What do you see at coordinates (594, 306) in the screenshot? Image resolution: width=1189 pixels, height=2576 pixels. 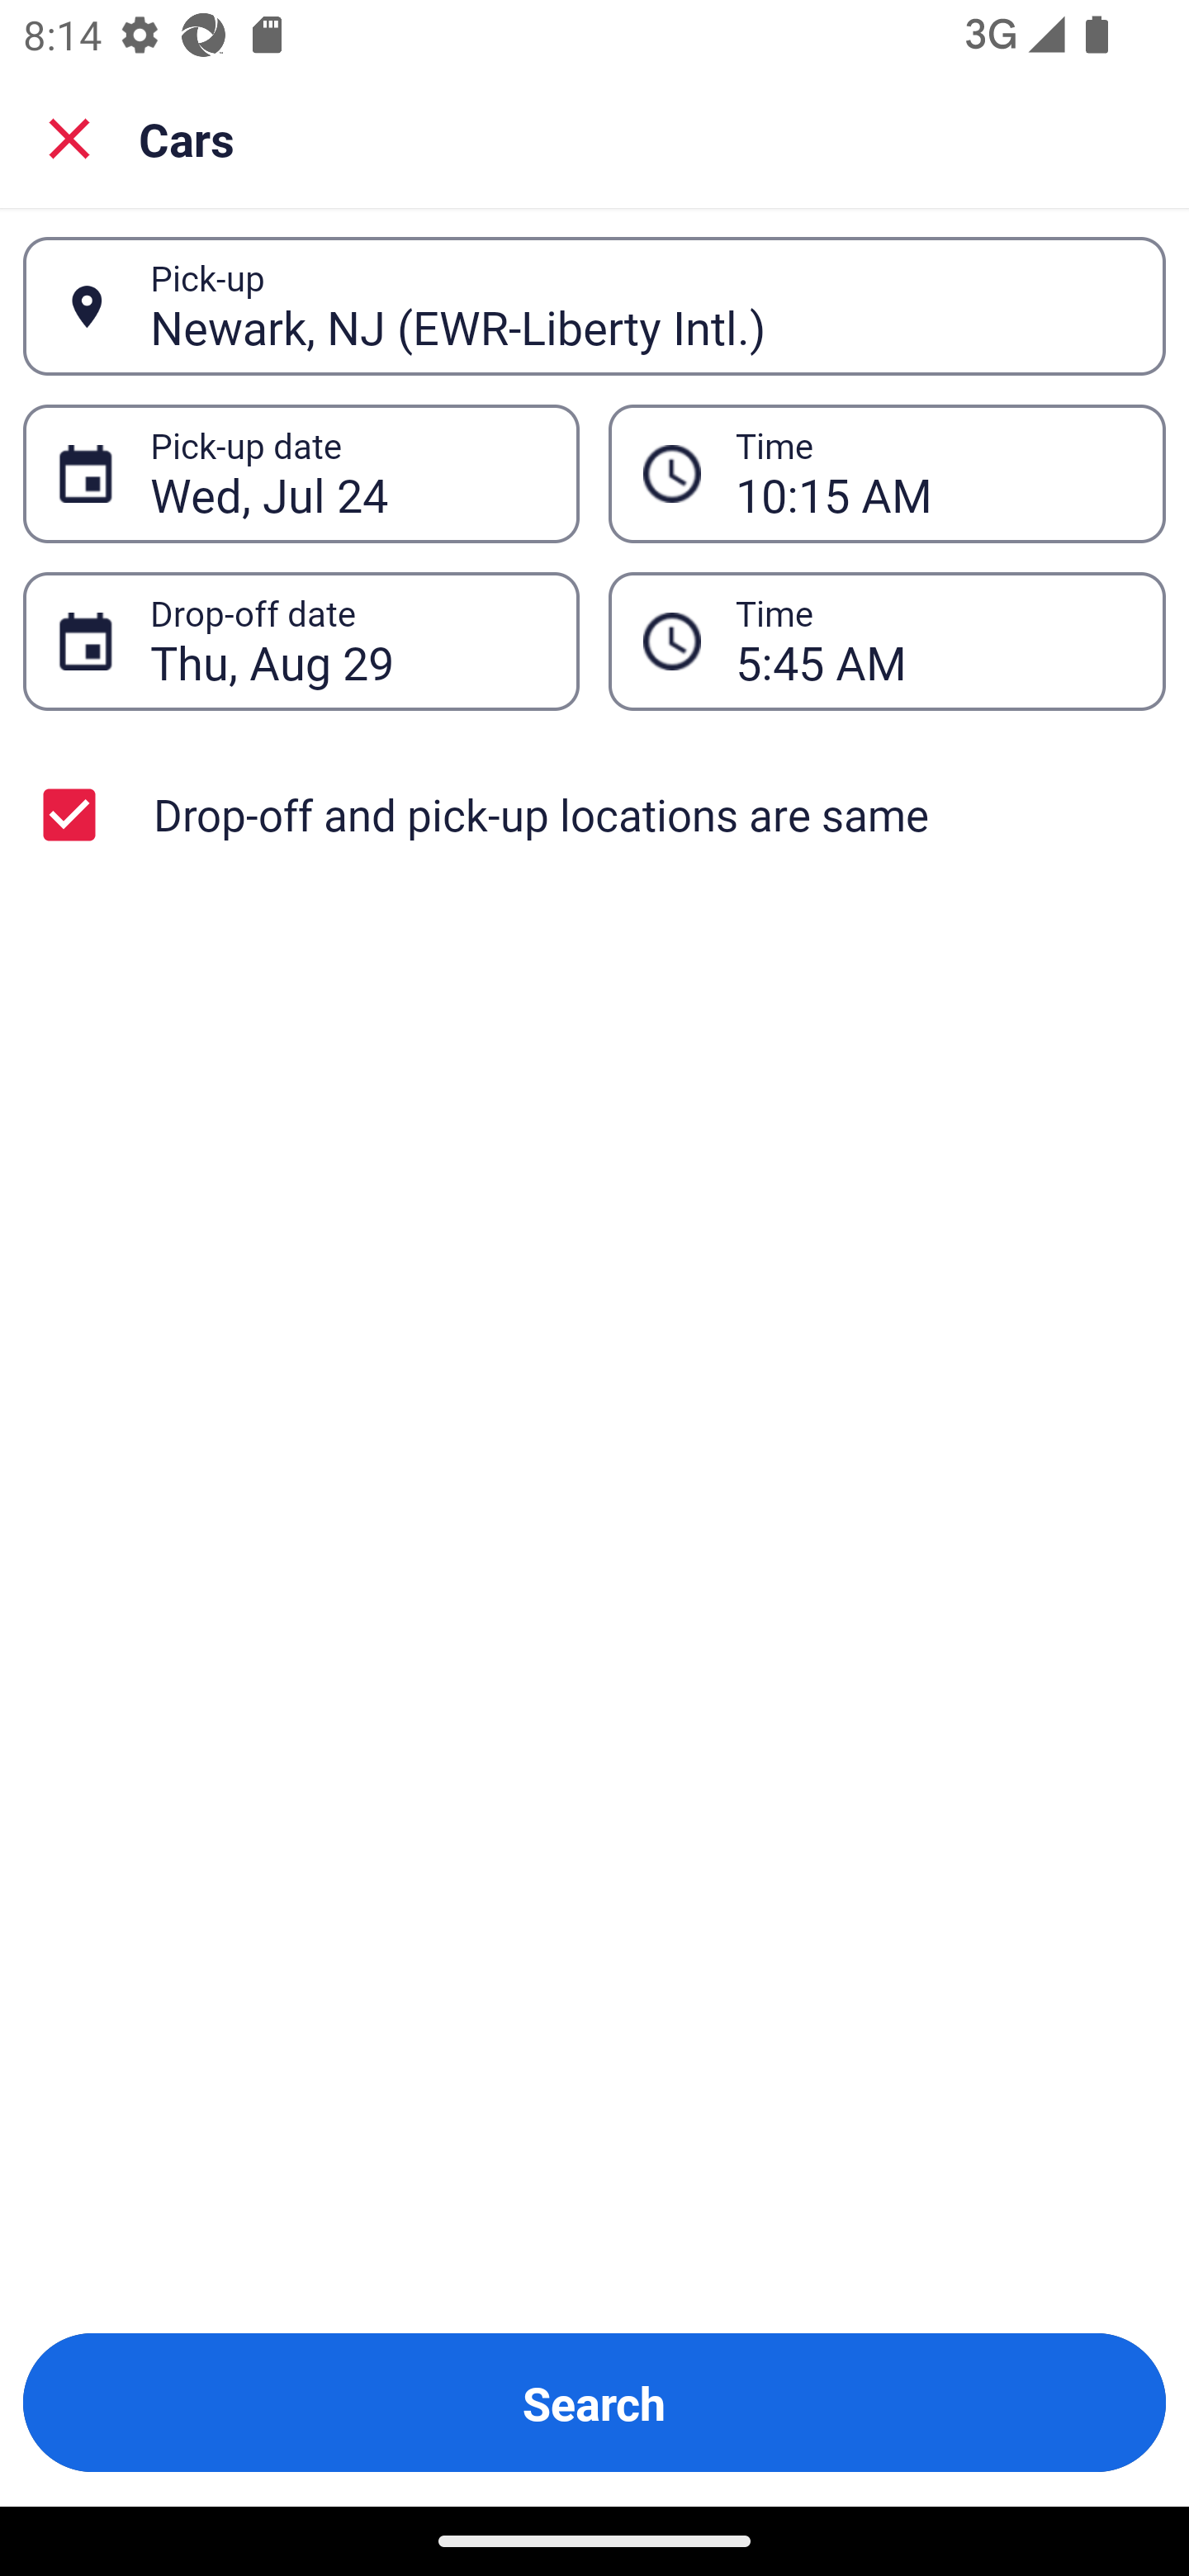 I see `Newark, NJ (EWR-Liberty Intl.) Pick-up` at bounding box center [594, 306].